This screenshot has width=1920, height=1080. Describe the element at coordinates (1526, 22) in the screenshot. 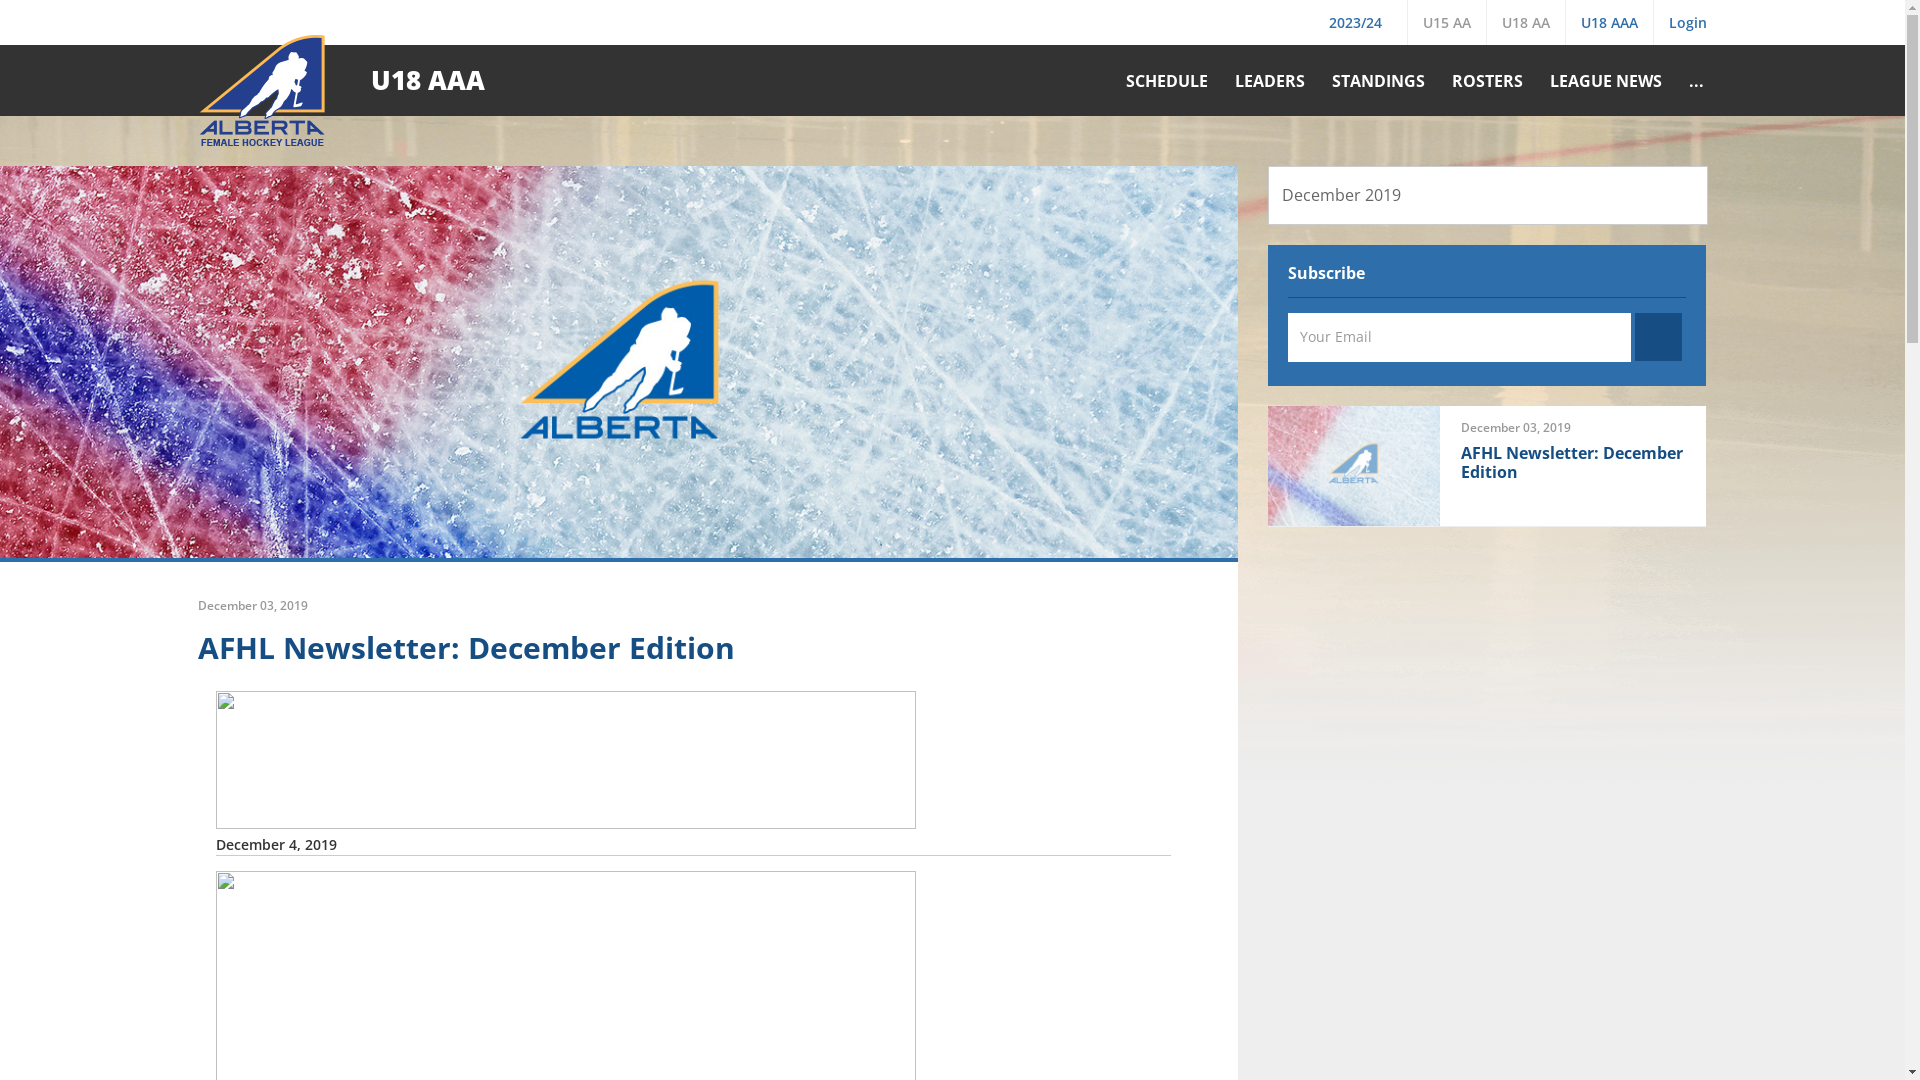

I see `U18 AA` at that location.